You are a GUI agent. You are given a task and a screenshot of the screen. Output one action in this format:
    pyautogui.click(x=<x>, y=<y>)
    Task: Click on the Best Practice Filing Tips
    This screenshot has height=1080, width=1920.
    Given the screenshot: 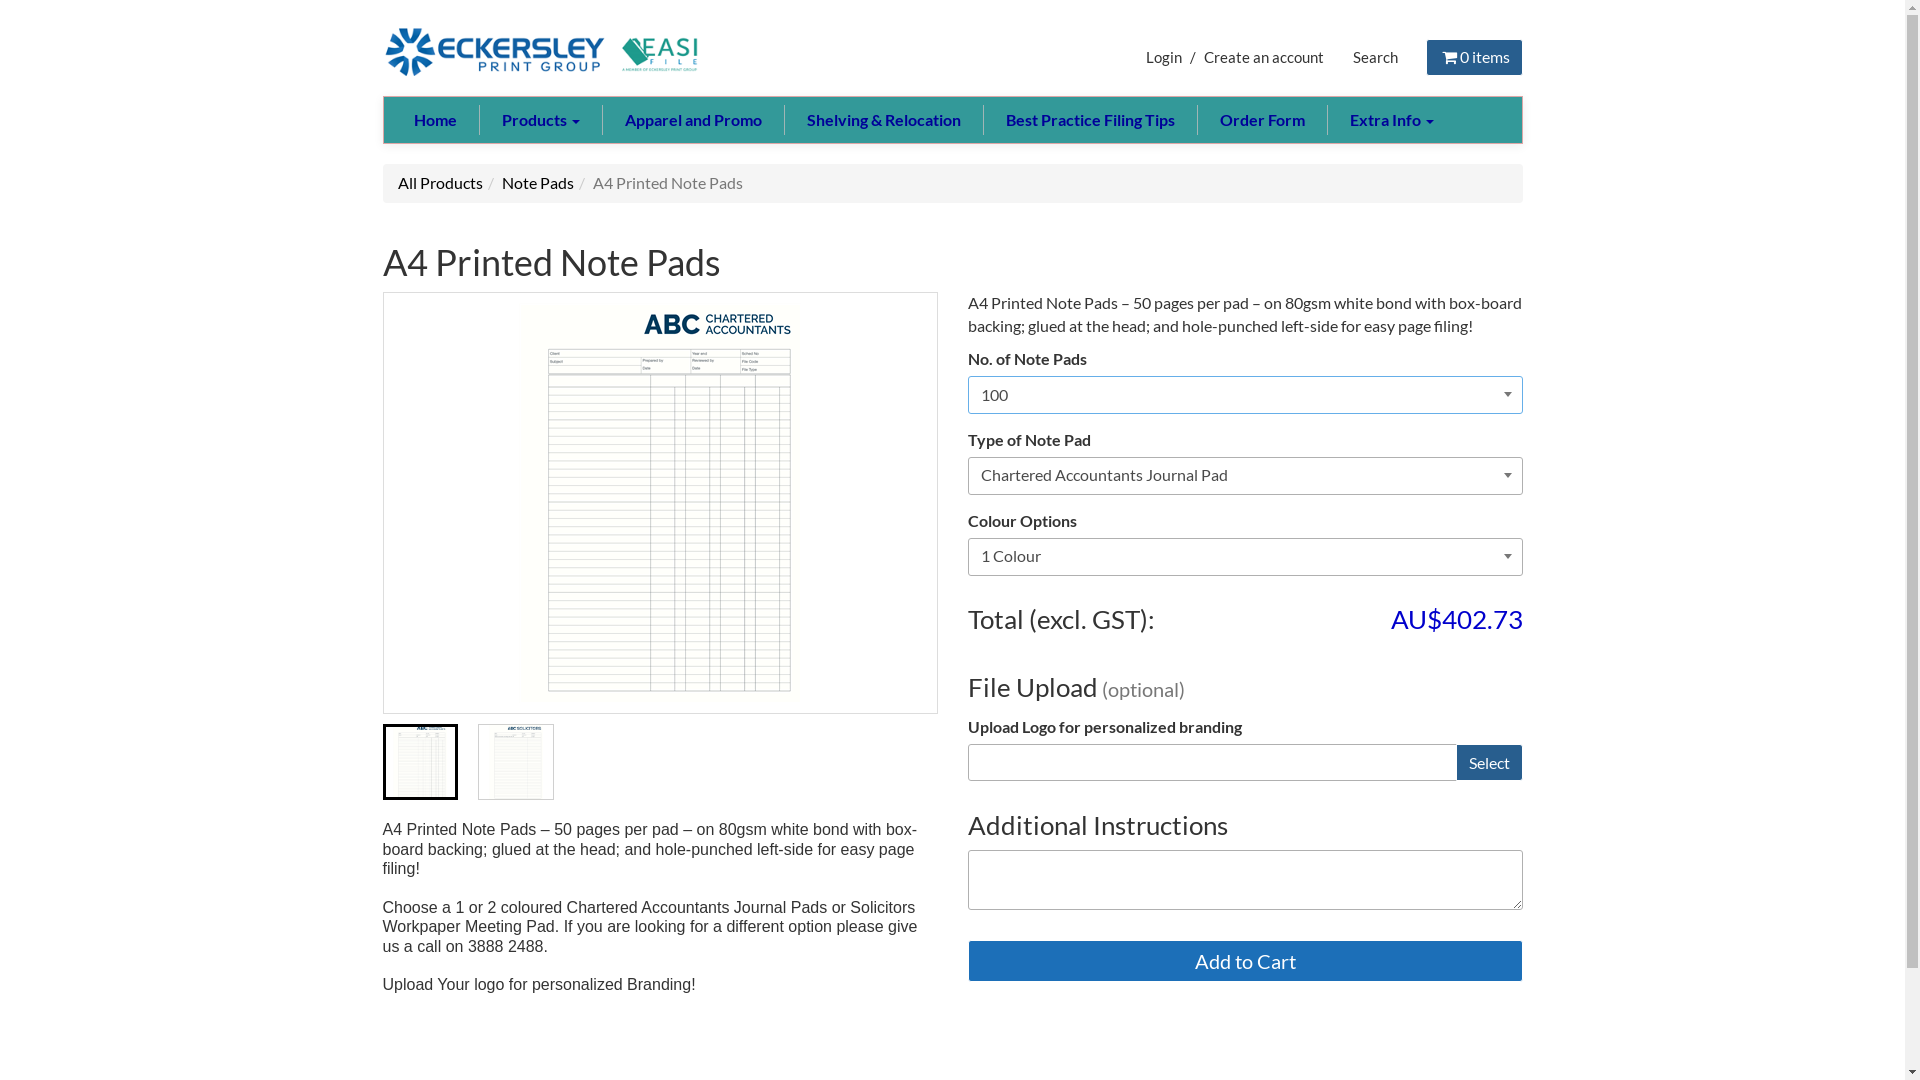 What is the action you would take?
    pyautogui.click(x=1089, y=120)
    